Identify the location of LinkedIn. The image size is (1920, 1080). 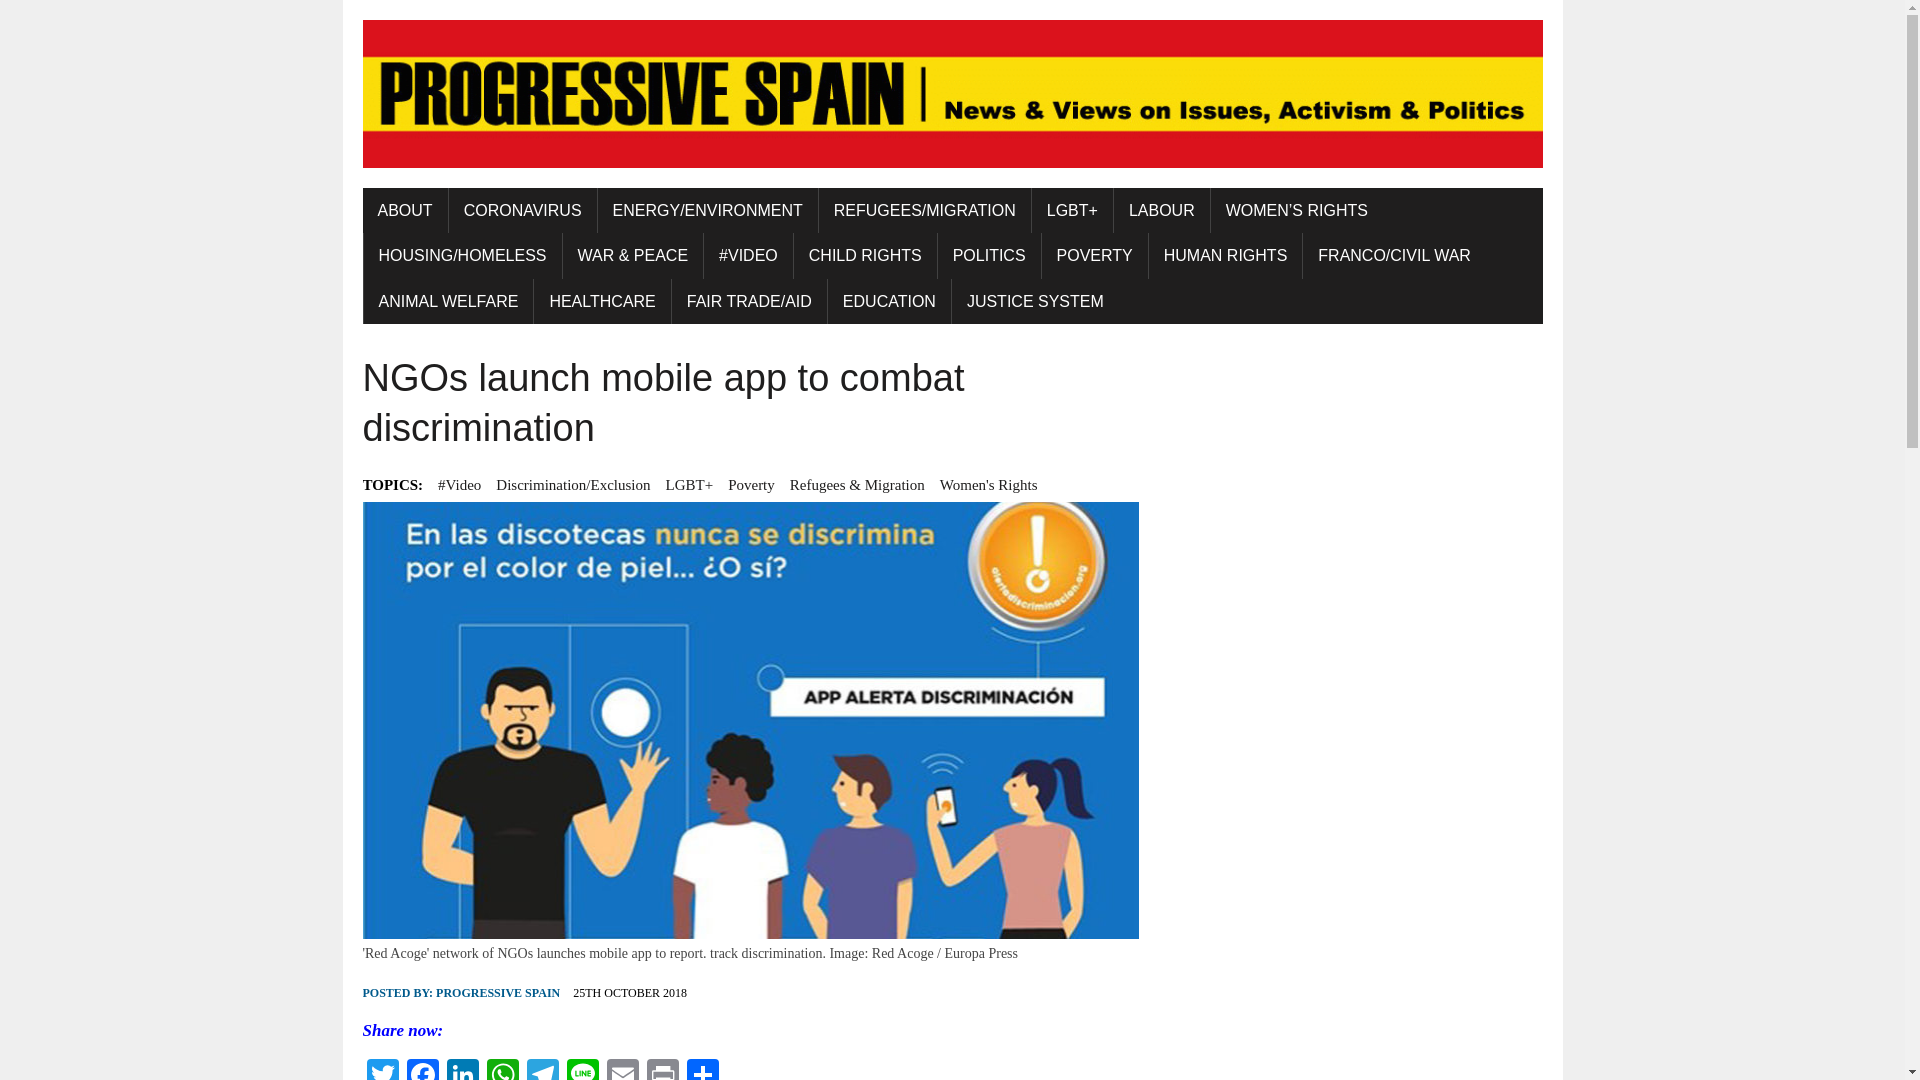
(461, 1070).